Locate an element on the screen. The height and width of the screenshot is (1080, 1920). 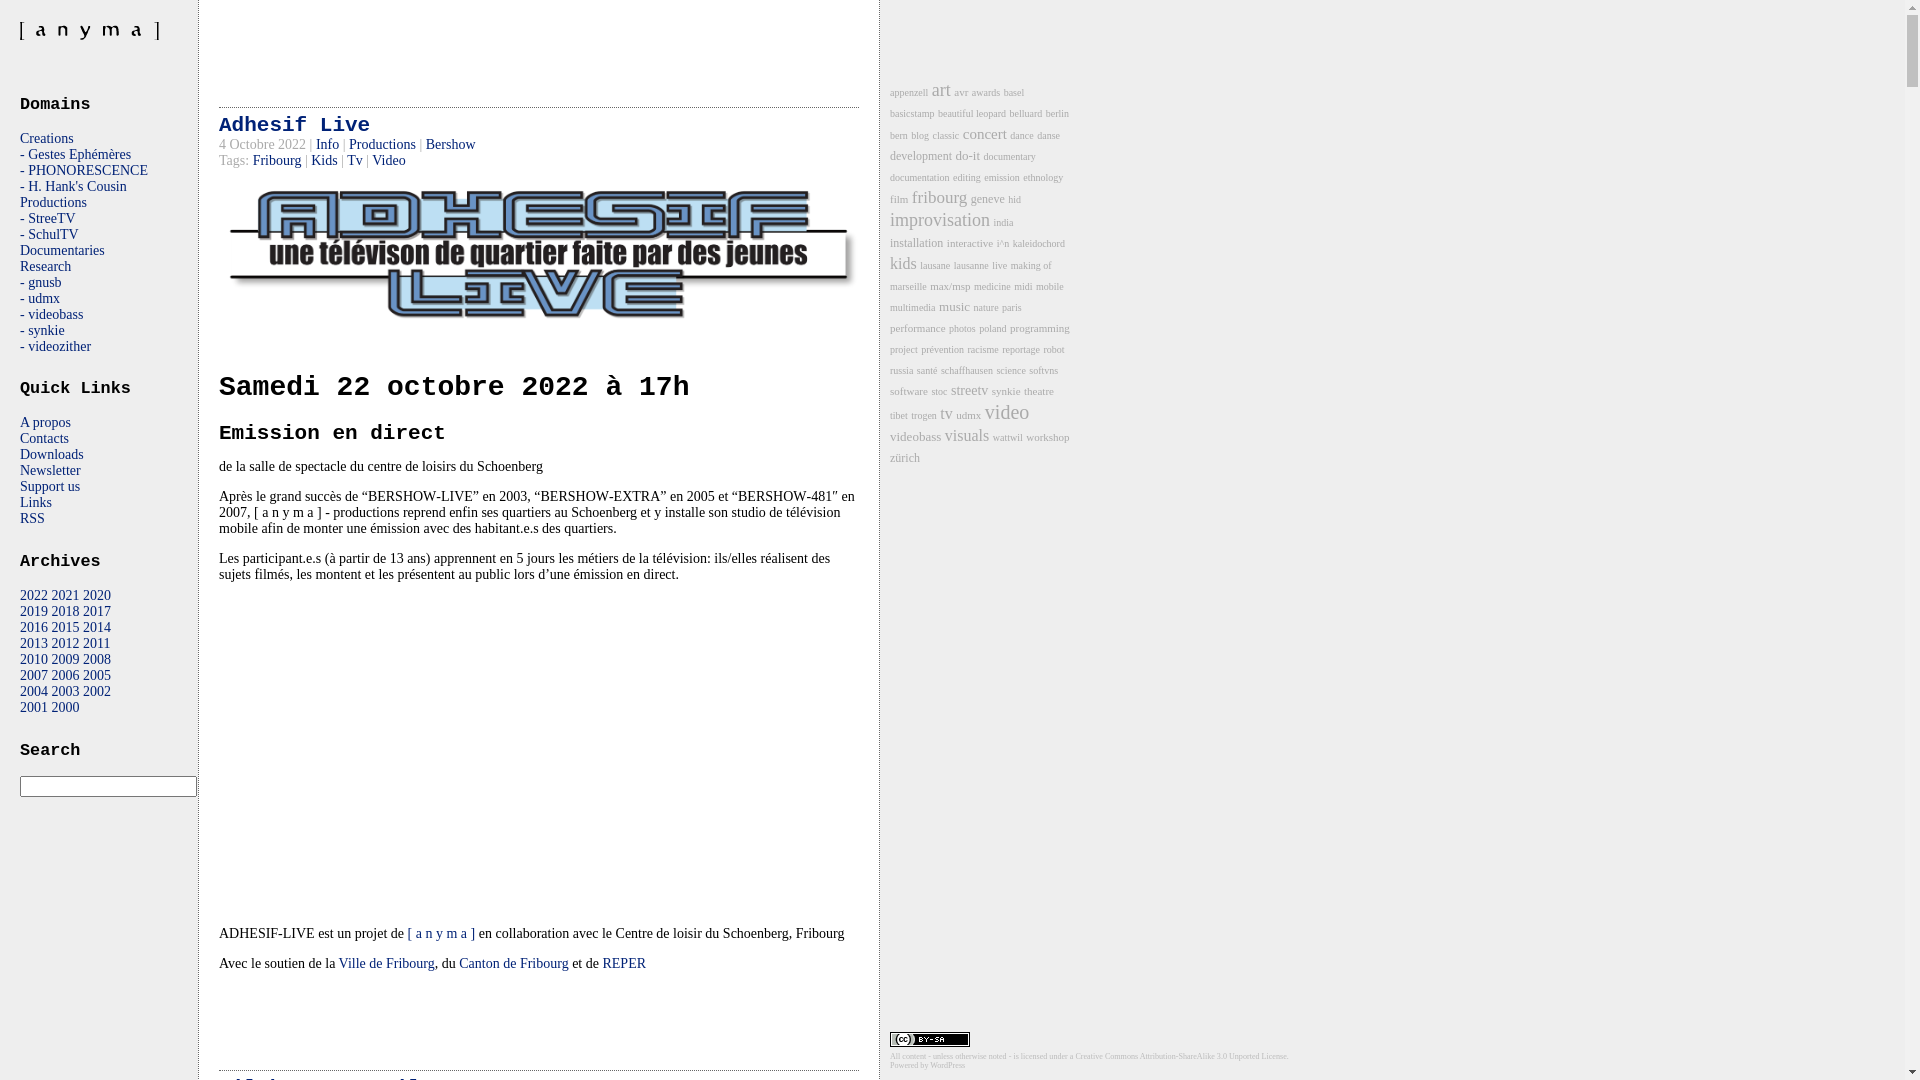
2016 is located at coordinates (34, 627).